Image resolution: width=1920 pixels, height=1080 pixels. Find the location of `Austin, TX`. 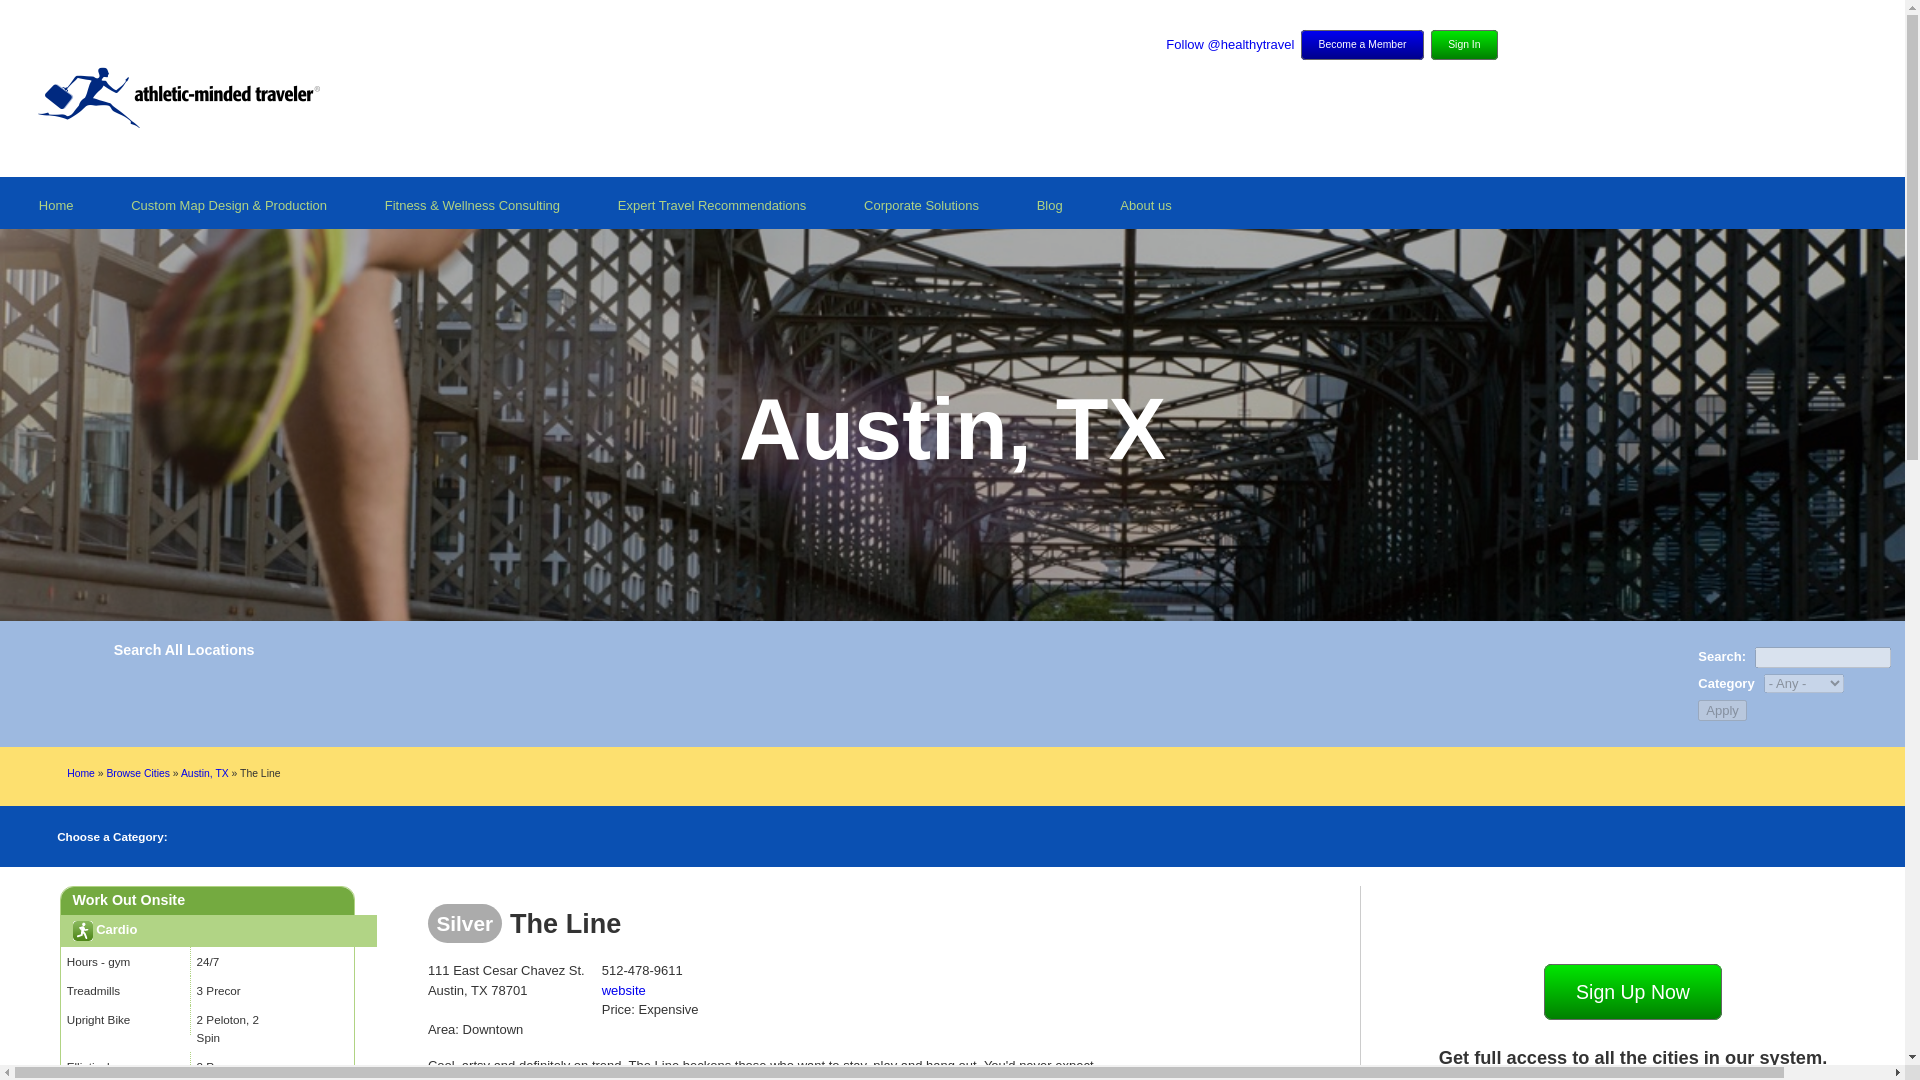

Austin, TX is located at coordinates (204, 772).